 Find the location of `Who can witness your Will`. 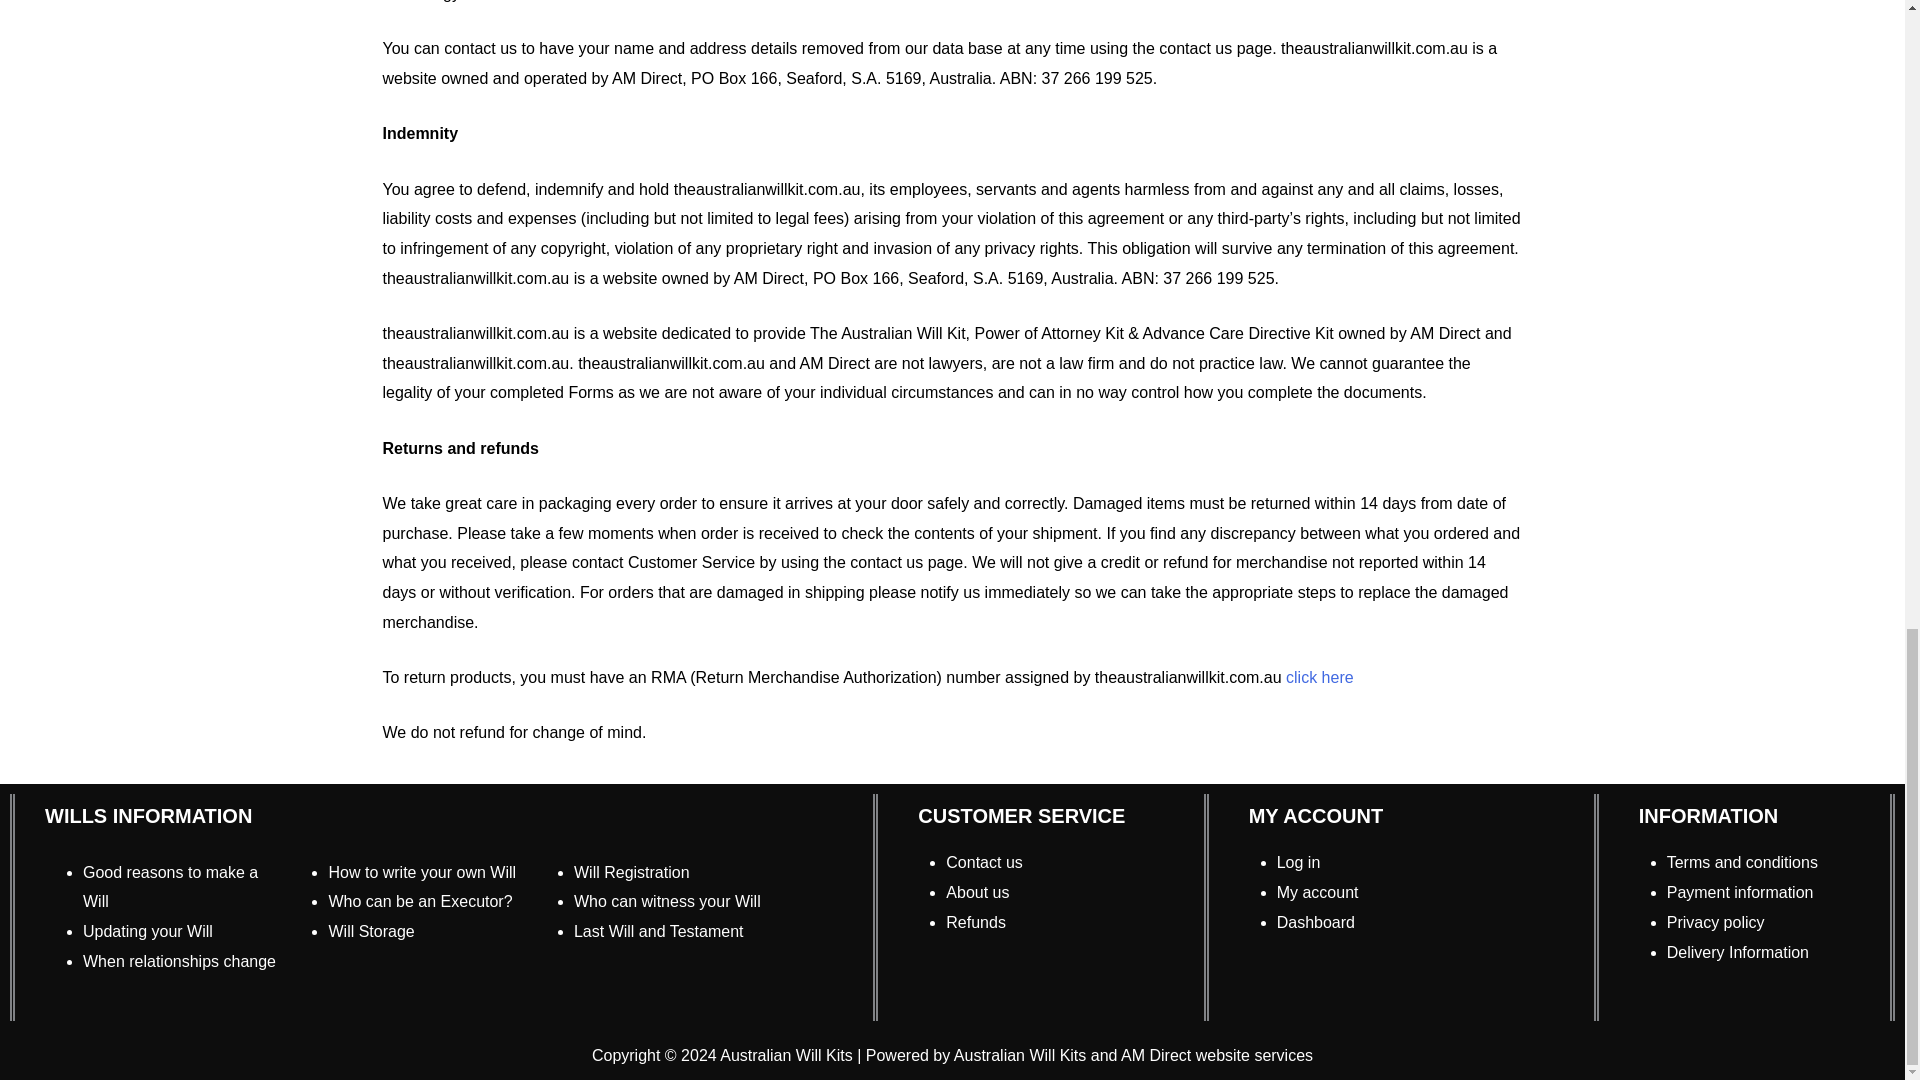

Who can witness your Will is located at coordinates (667, 902).